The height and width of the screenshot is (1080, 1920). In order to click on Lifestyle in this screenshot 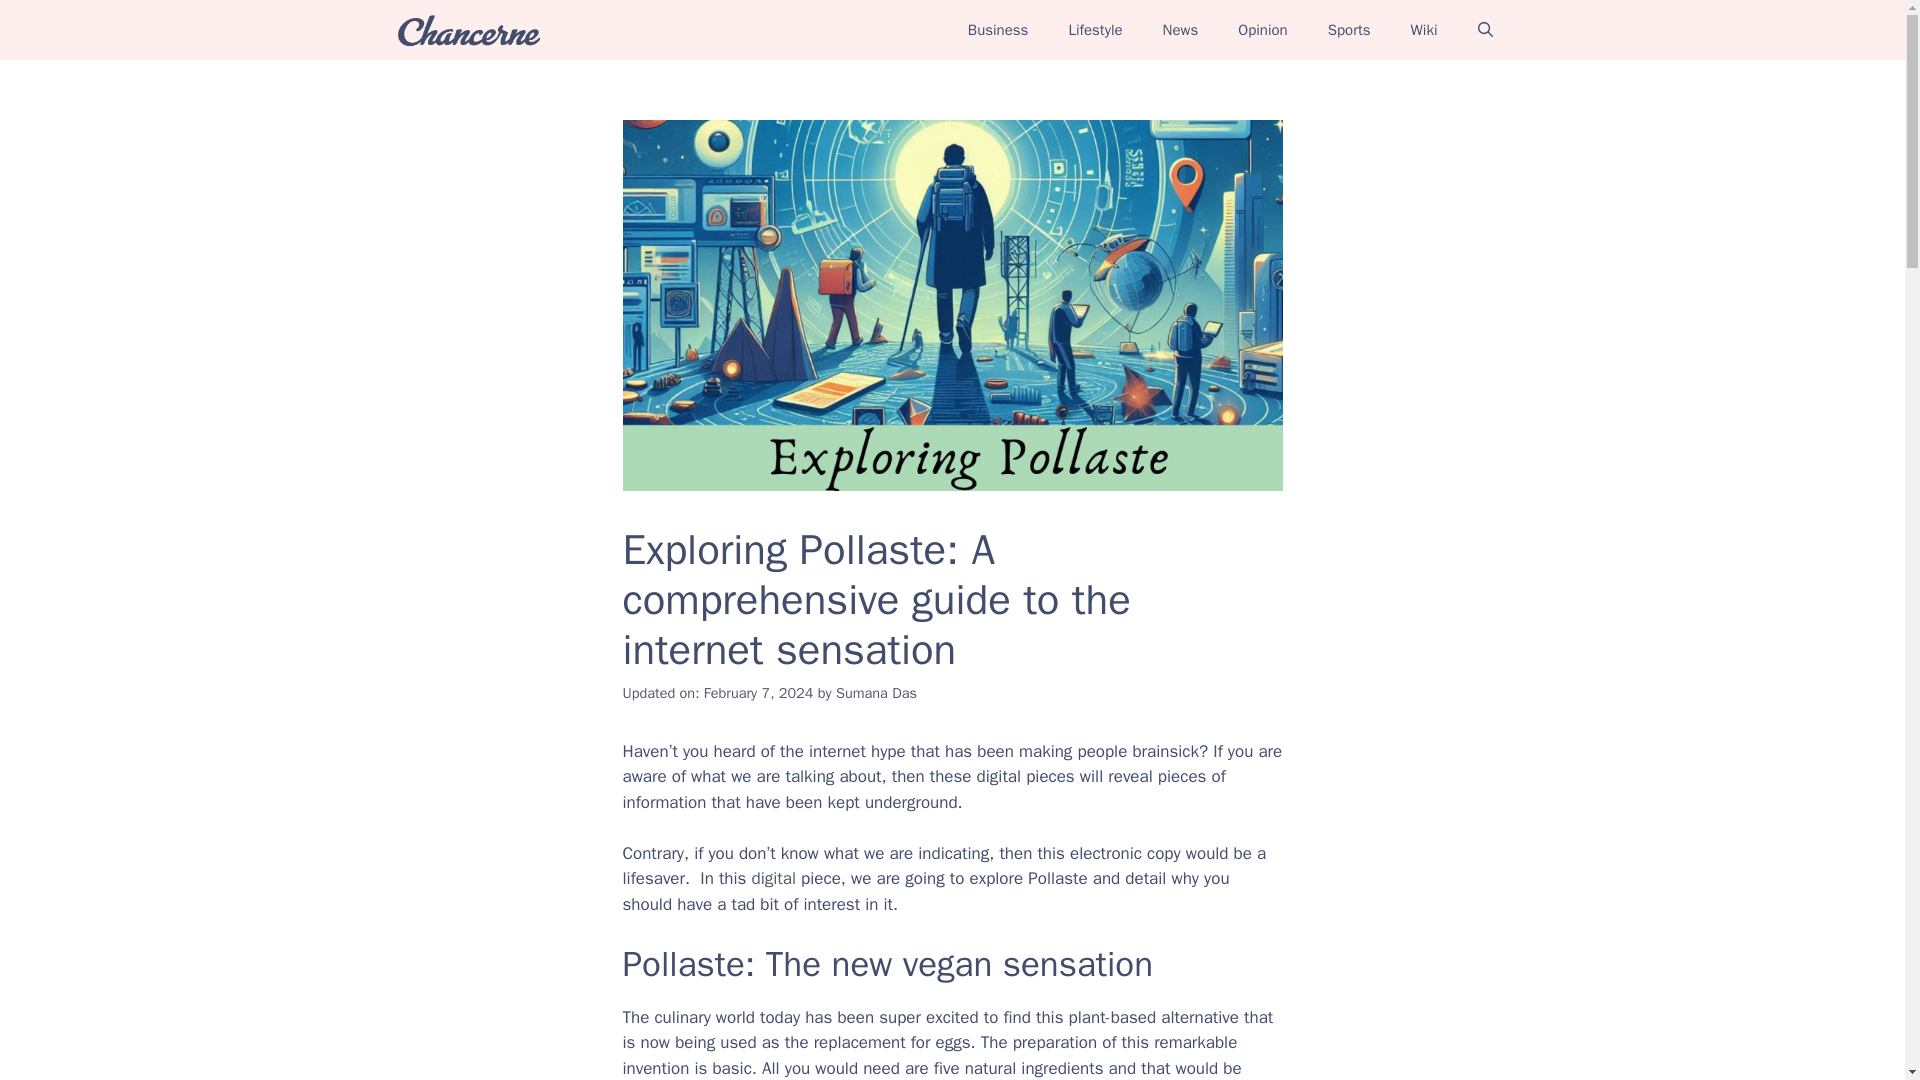, I will do `click(1095, 30)`.